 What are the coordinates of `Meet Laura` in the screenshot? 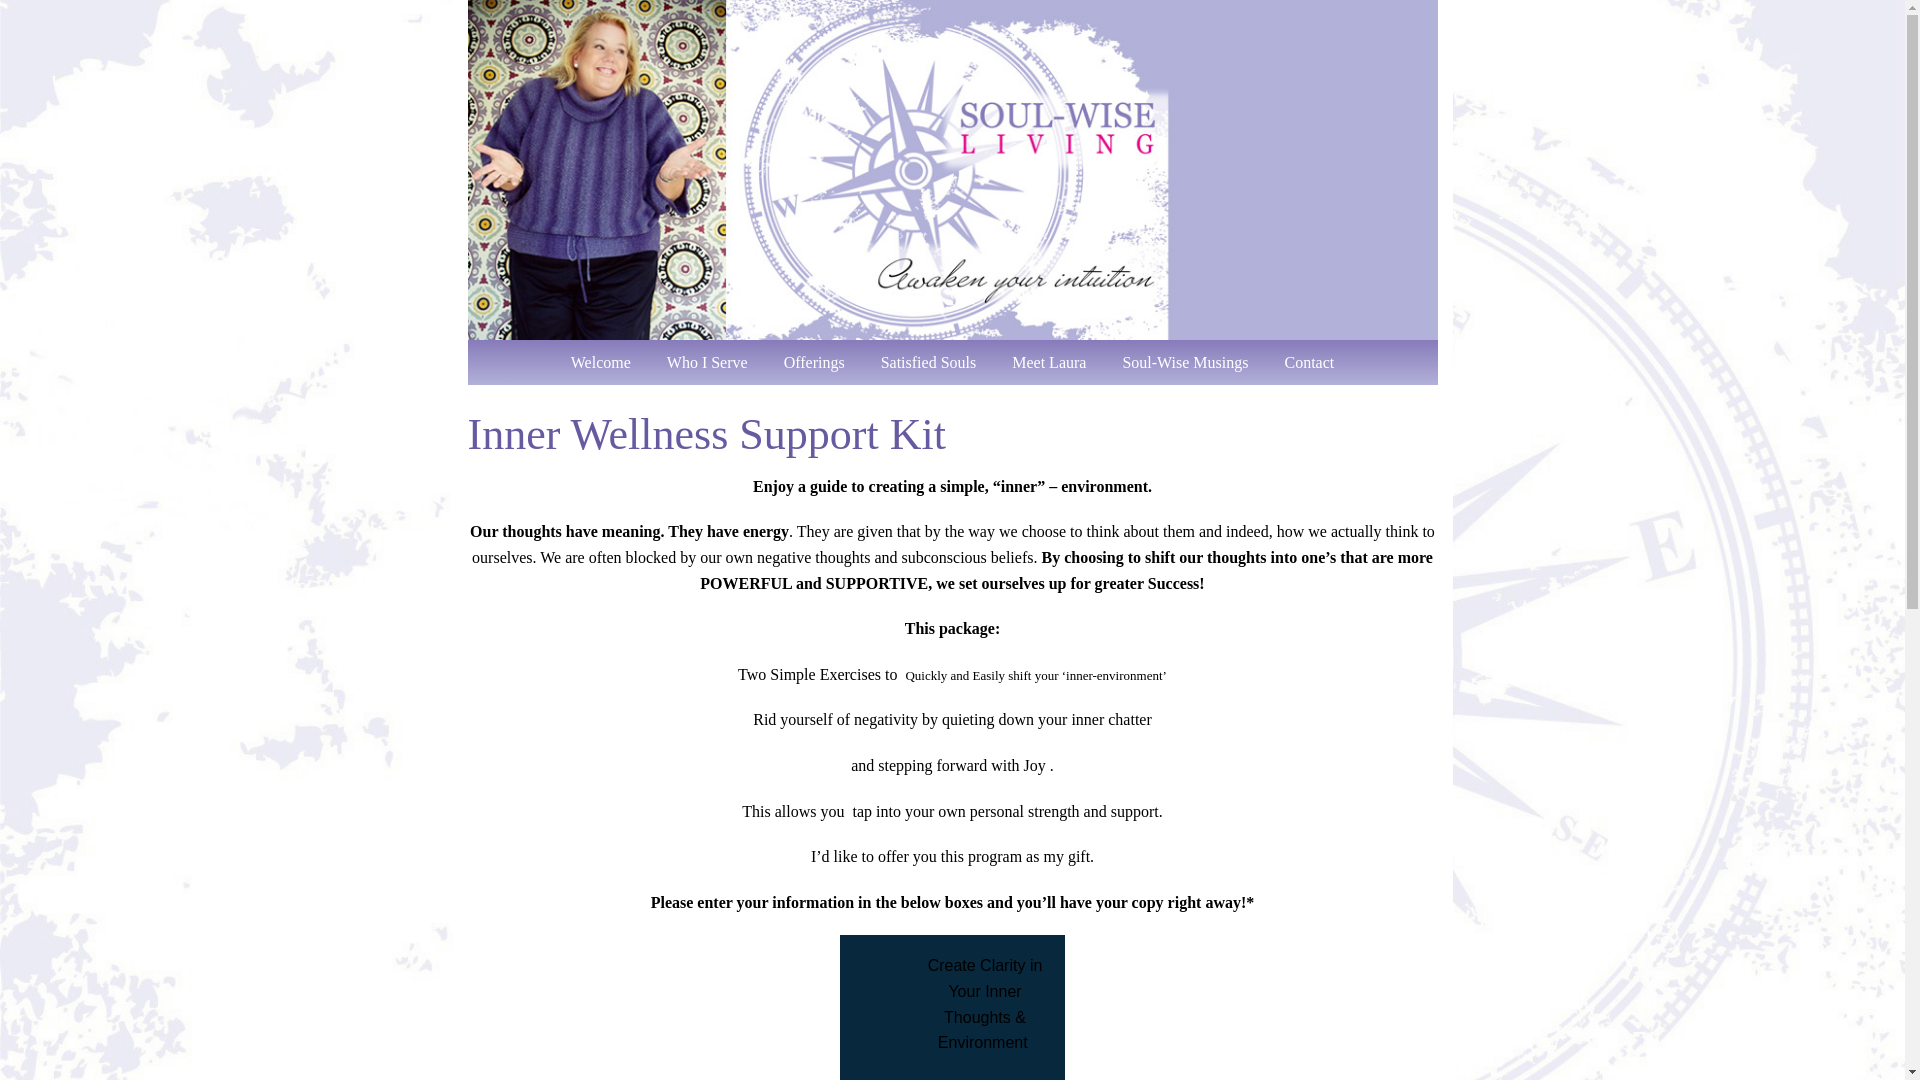 It's located at (1048, 362).